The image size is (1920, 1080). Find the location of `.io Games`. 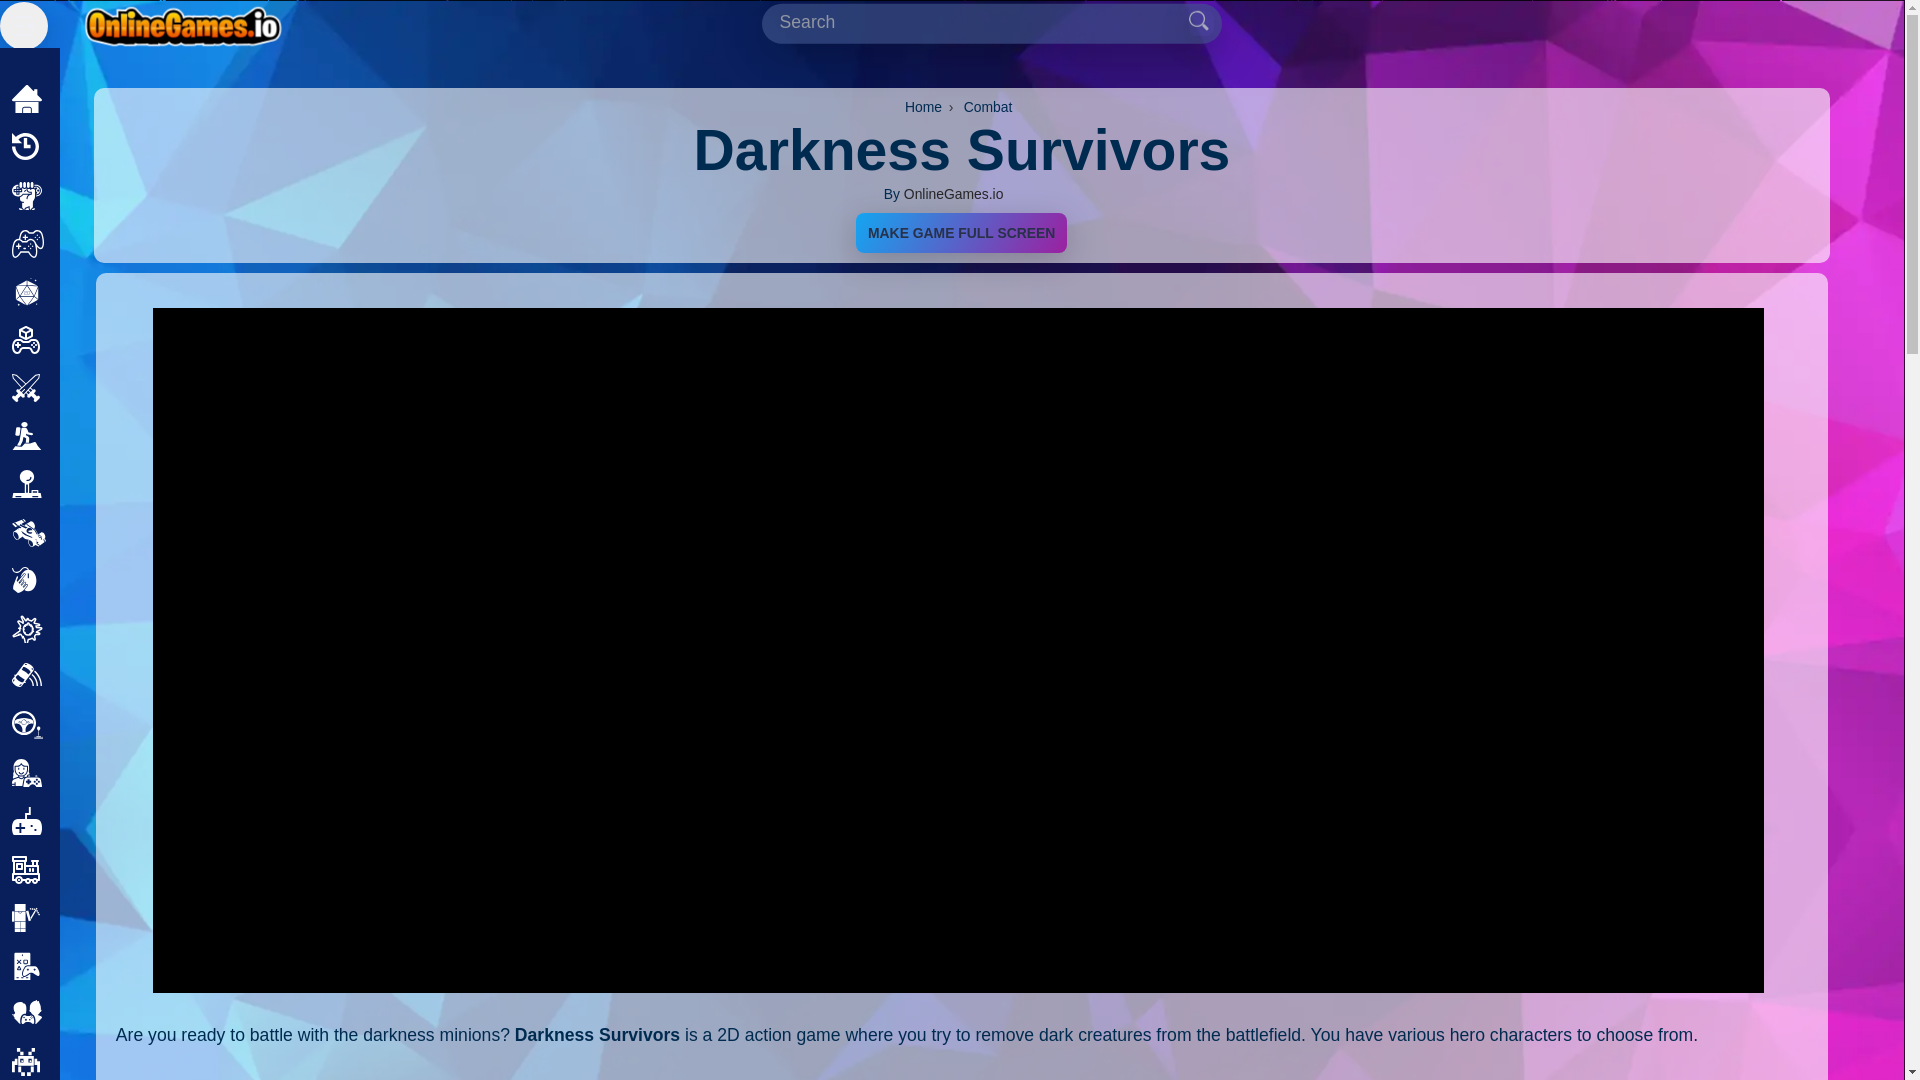

.io Games is located at coordinates (99, 820).